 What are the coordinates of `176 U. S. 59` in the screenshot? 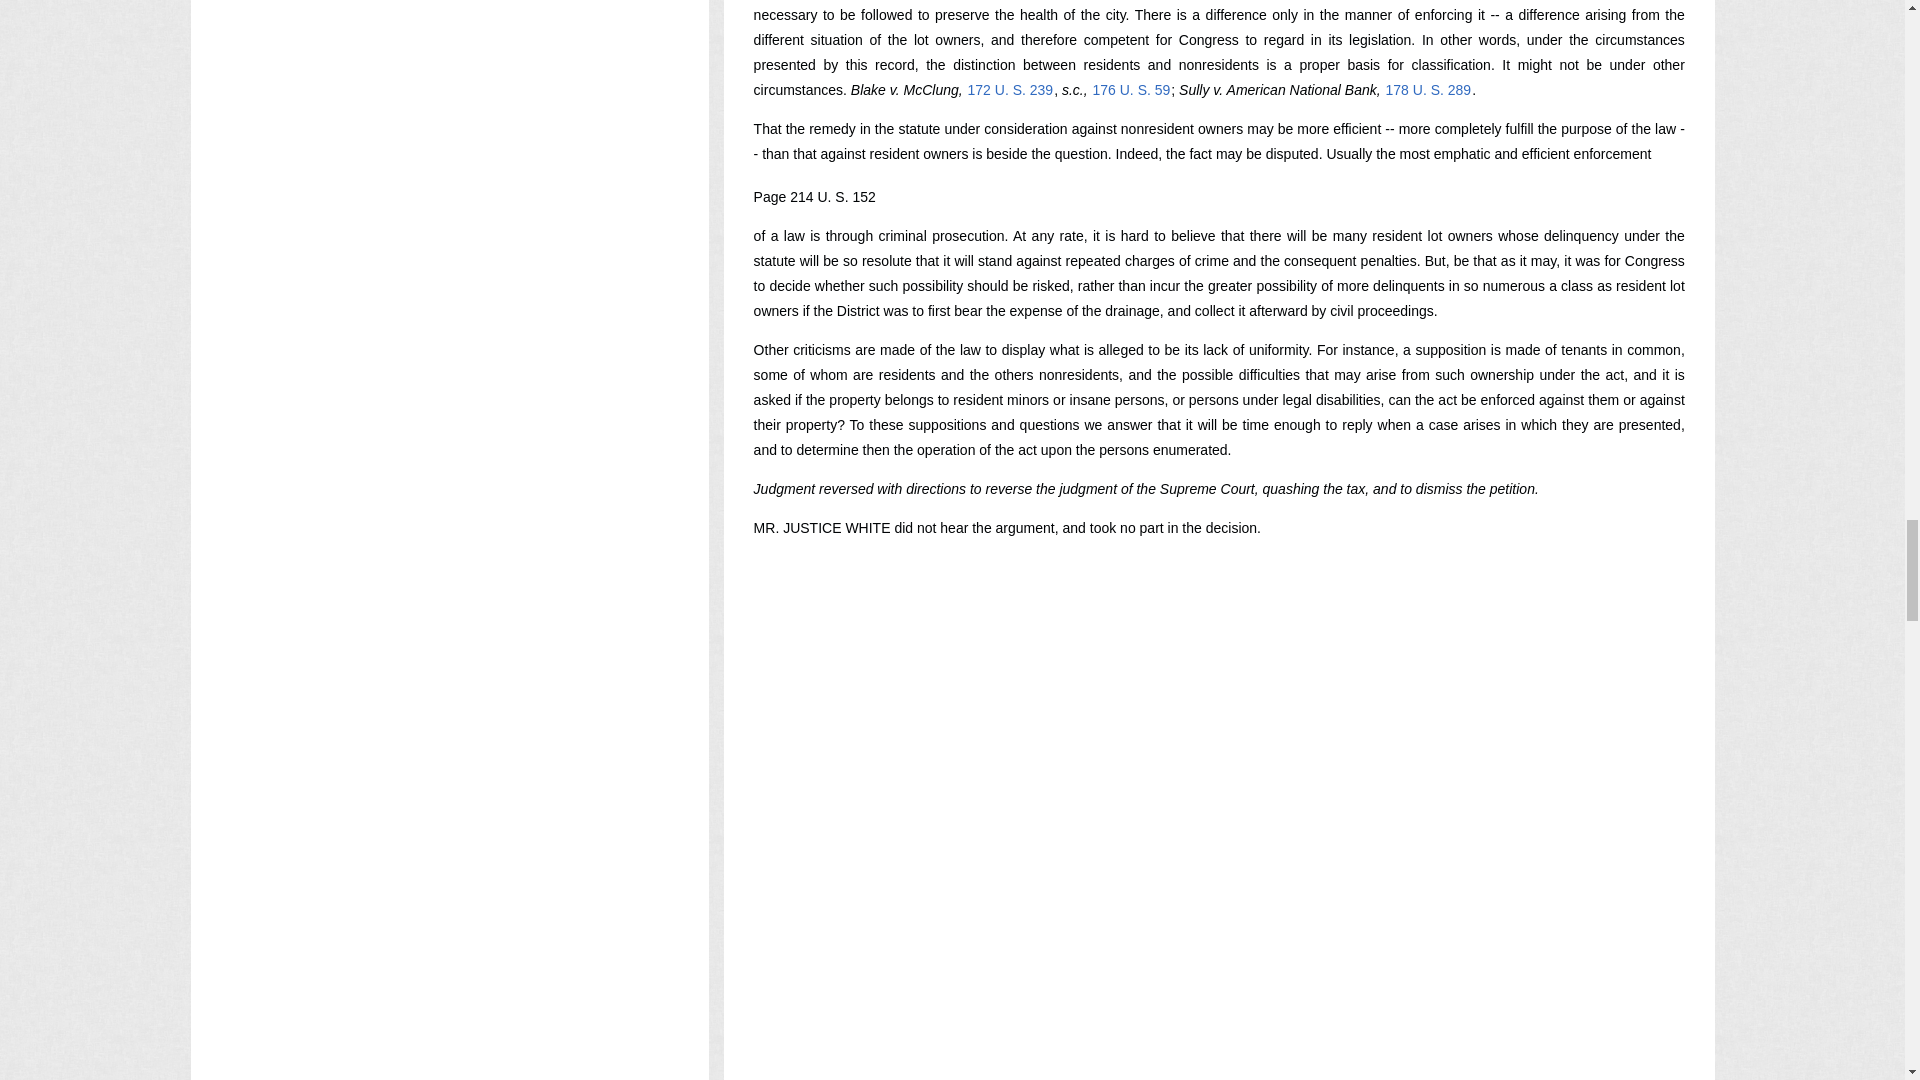 It's located at (1132, 90).